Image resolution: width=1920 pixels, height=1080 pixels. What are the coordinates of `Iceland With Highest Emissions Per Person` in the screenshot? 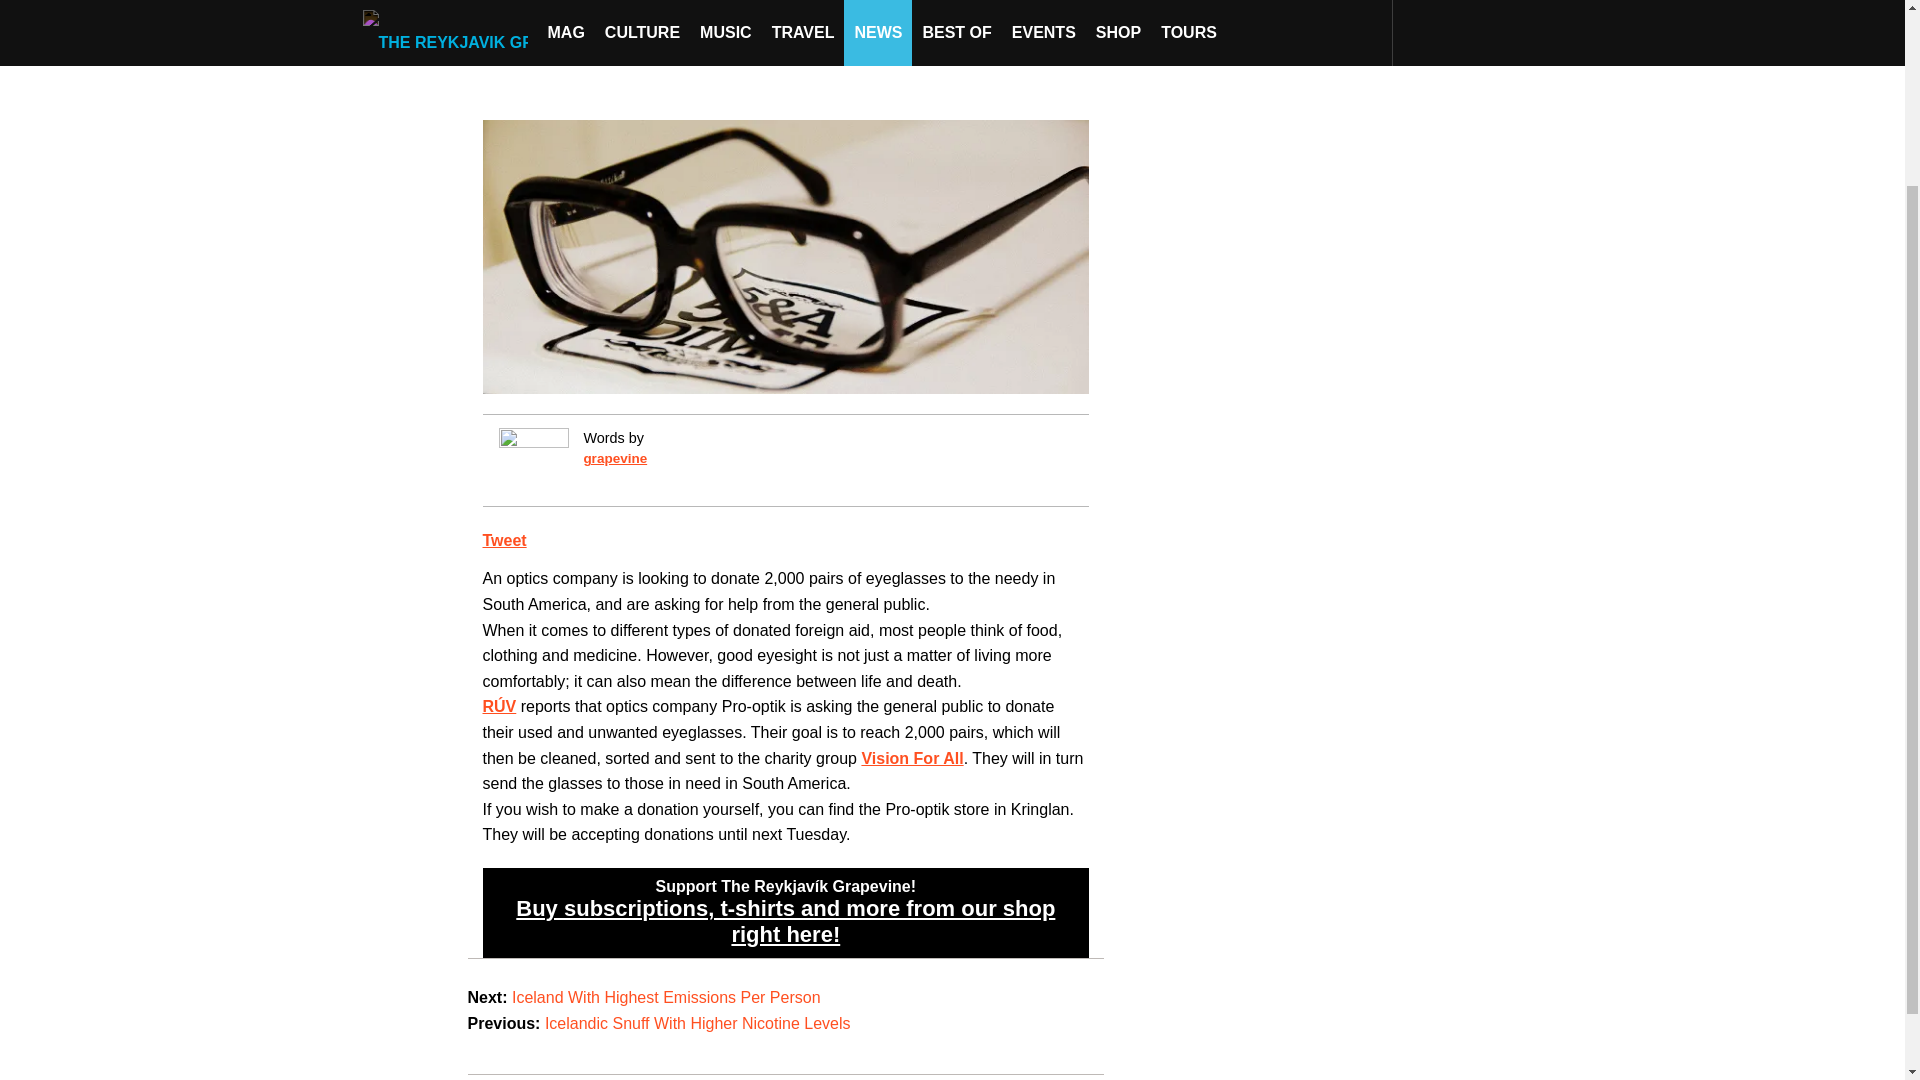 It's located at (666, 997).